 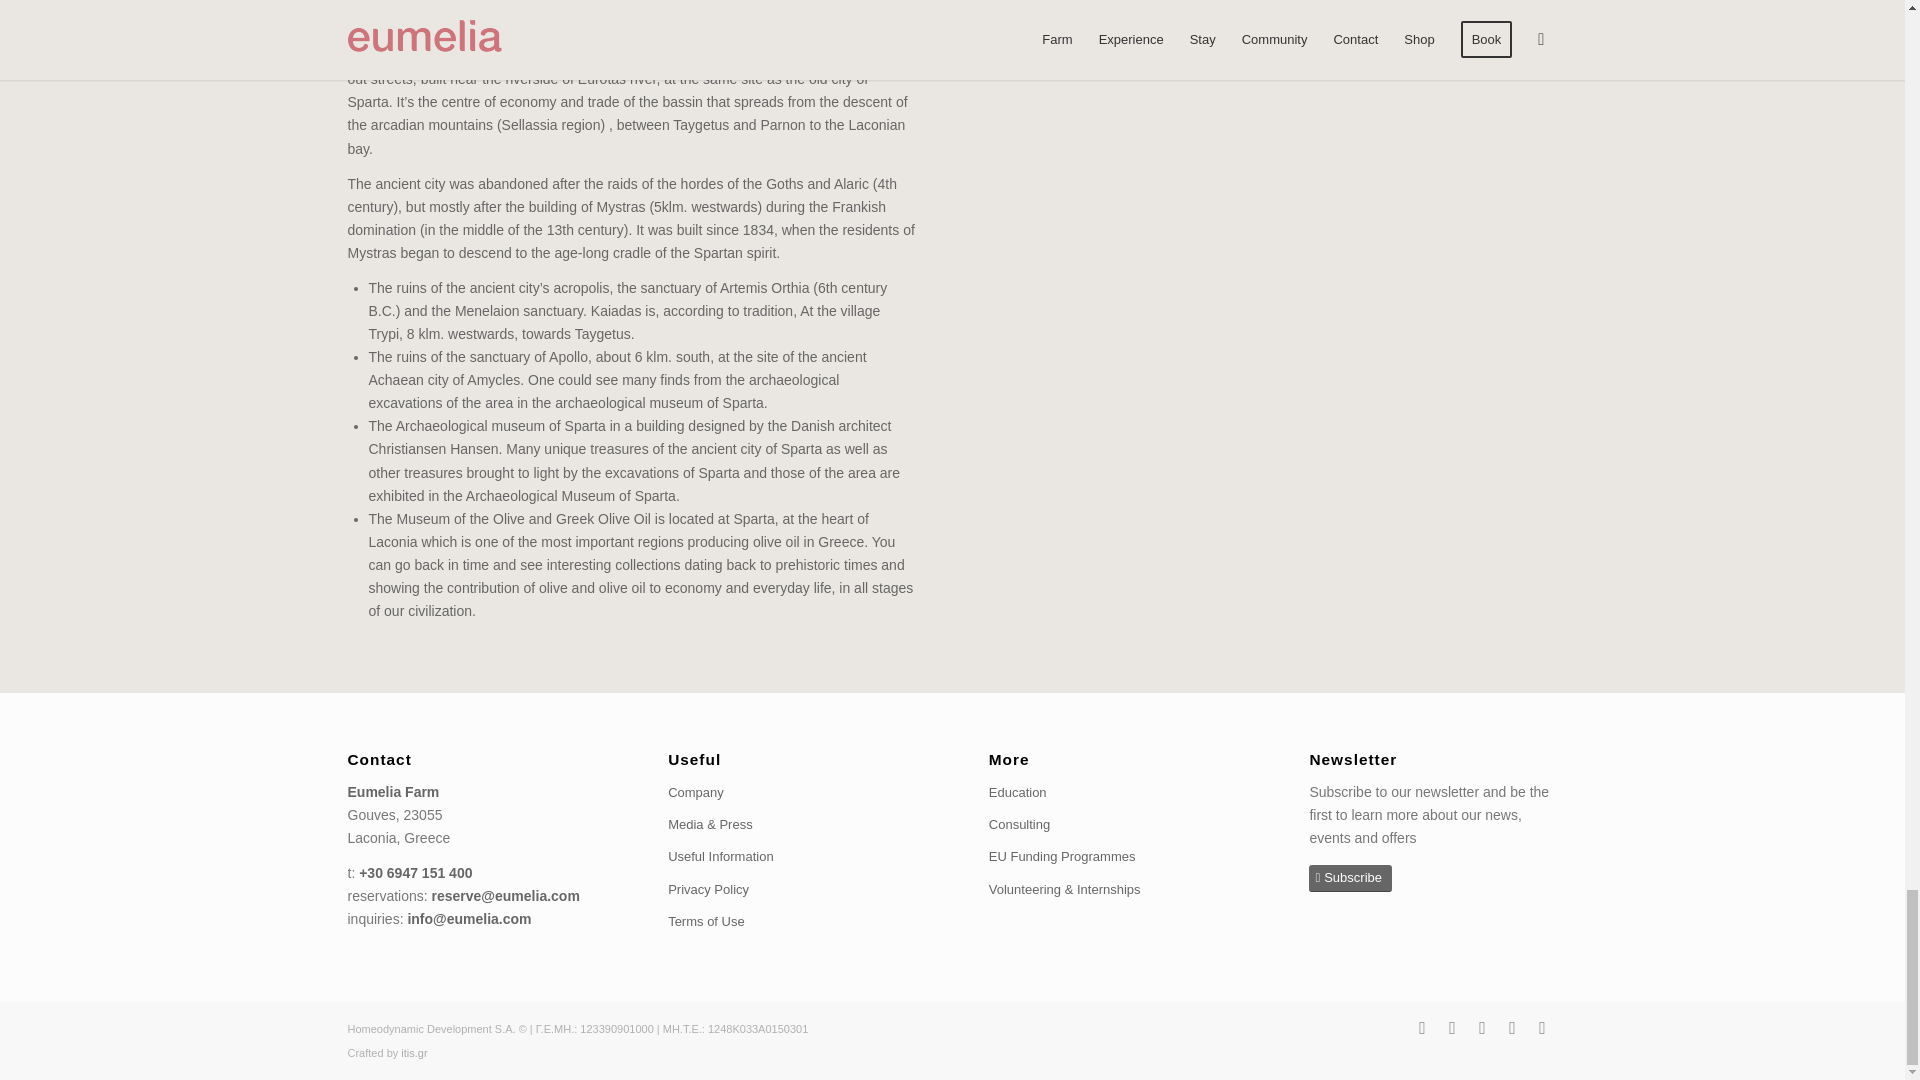 I want to click on Company, so click(x=792, y=792).